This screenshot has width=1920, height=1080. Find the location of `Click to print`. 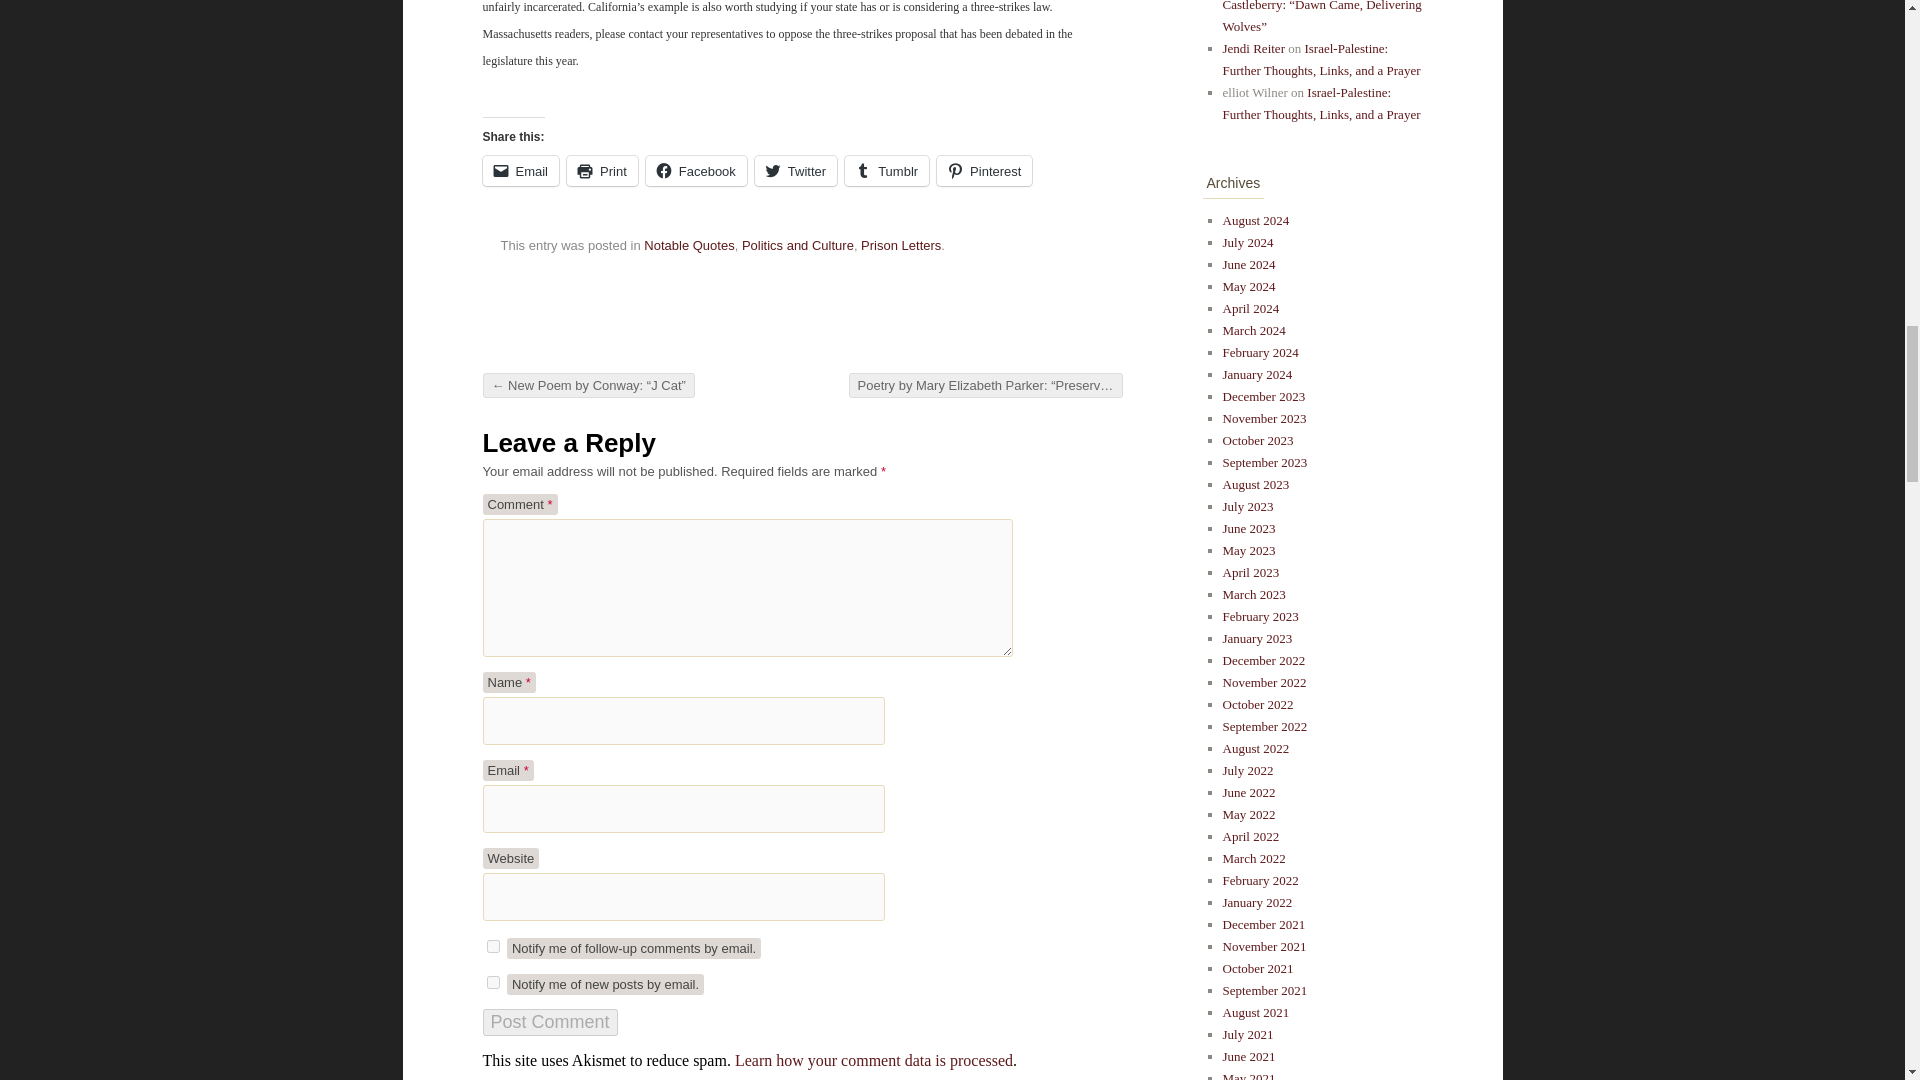

Click to print is located at coordinates (602, 170).